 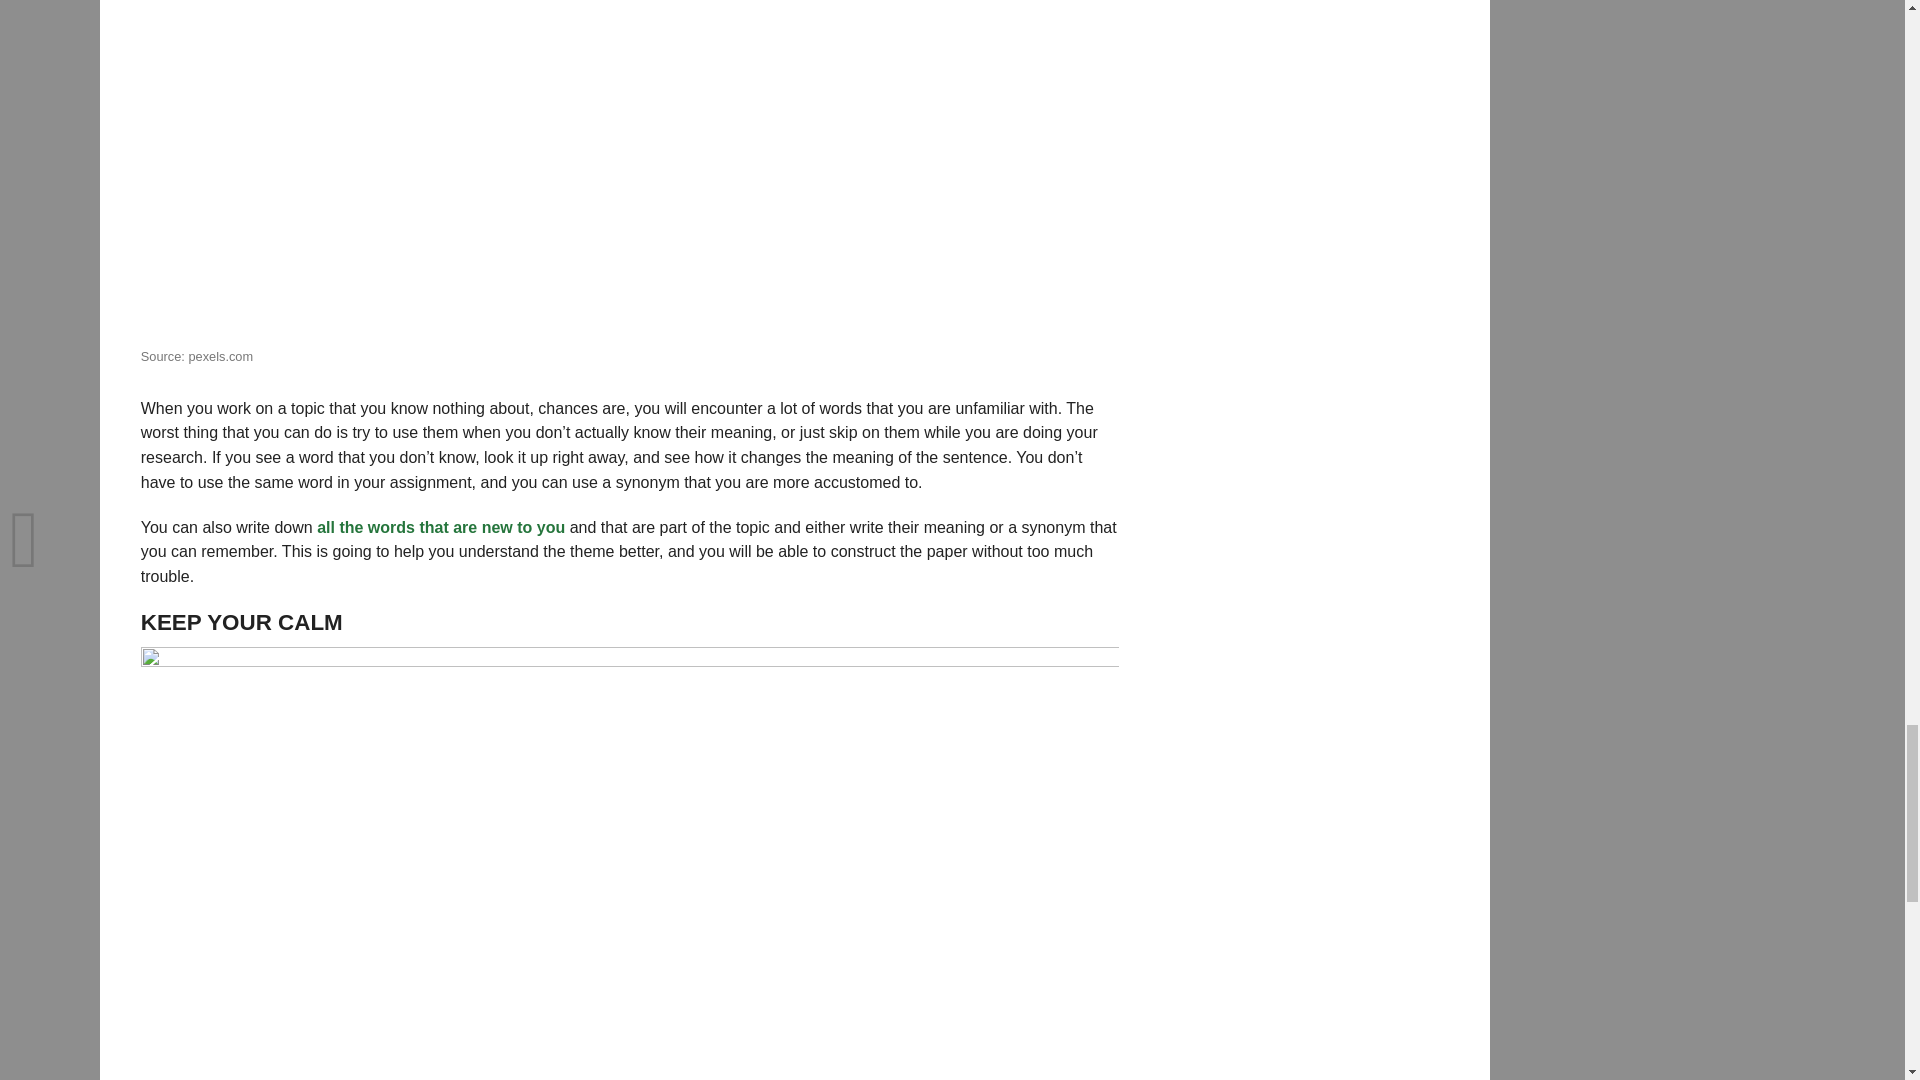 What do you see at coordinates (440, 527) in the screenshot?
I see `all the words that are new to you` at bounding box center [440, 527].